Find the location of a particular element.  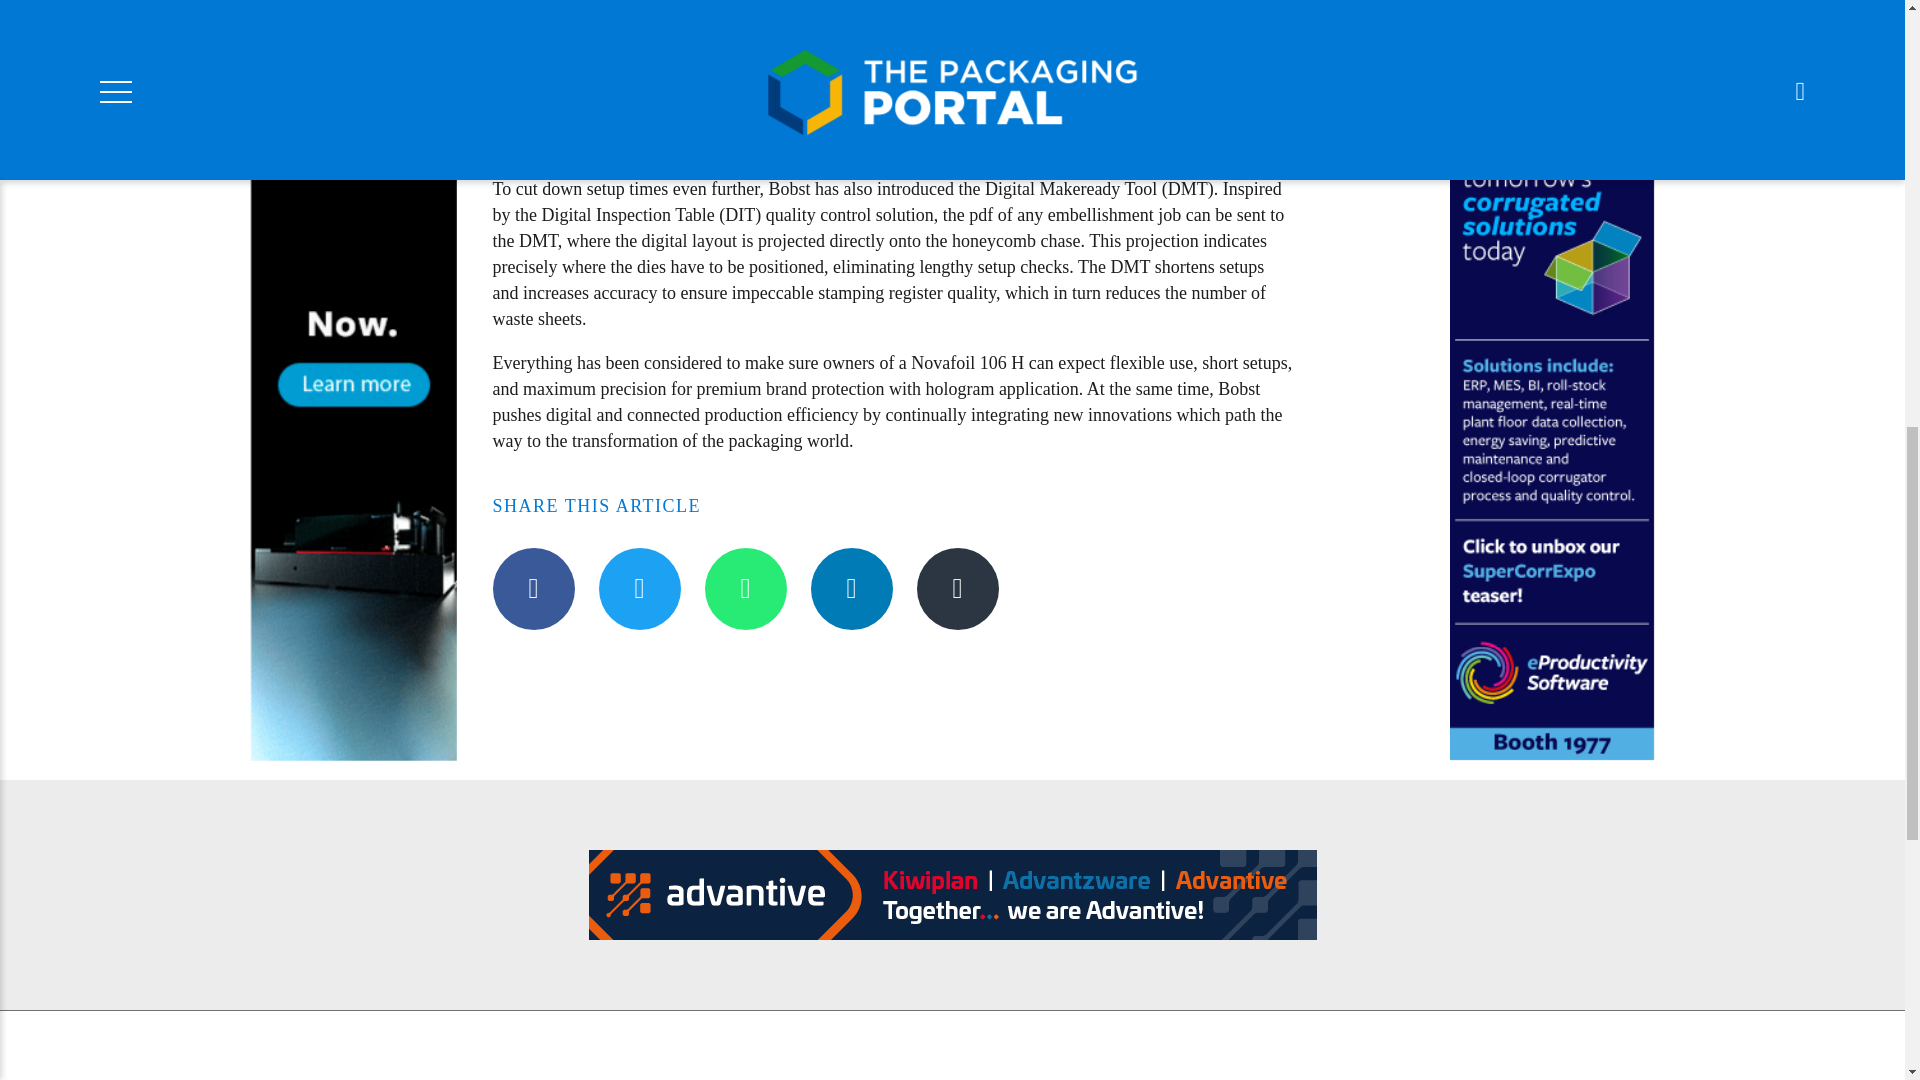

Share on LinkedIn is located at coordinates (851, 588).